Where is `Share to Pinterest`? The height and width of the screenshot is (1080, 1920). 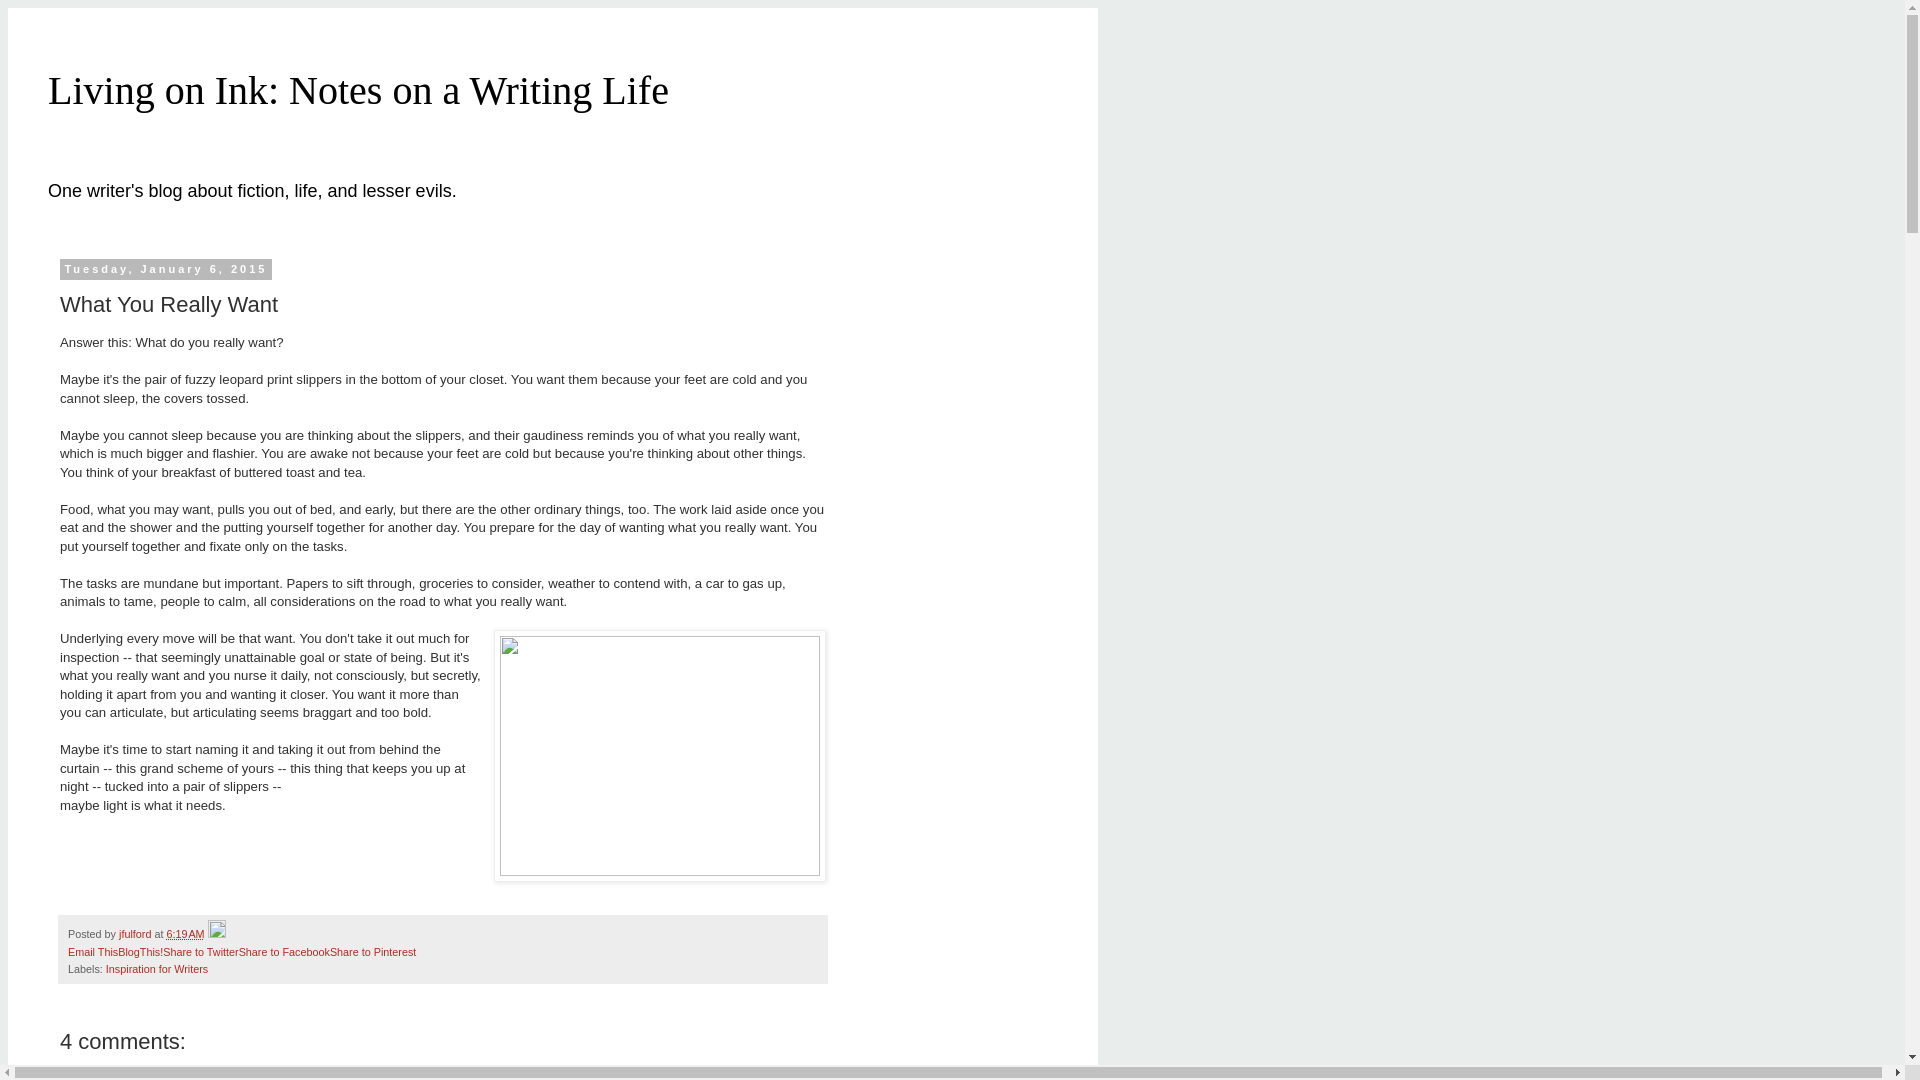 Share to Pinterest is located at coordinates (373, 952).